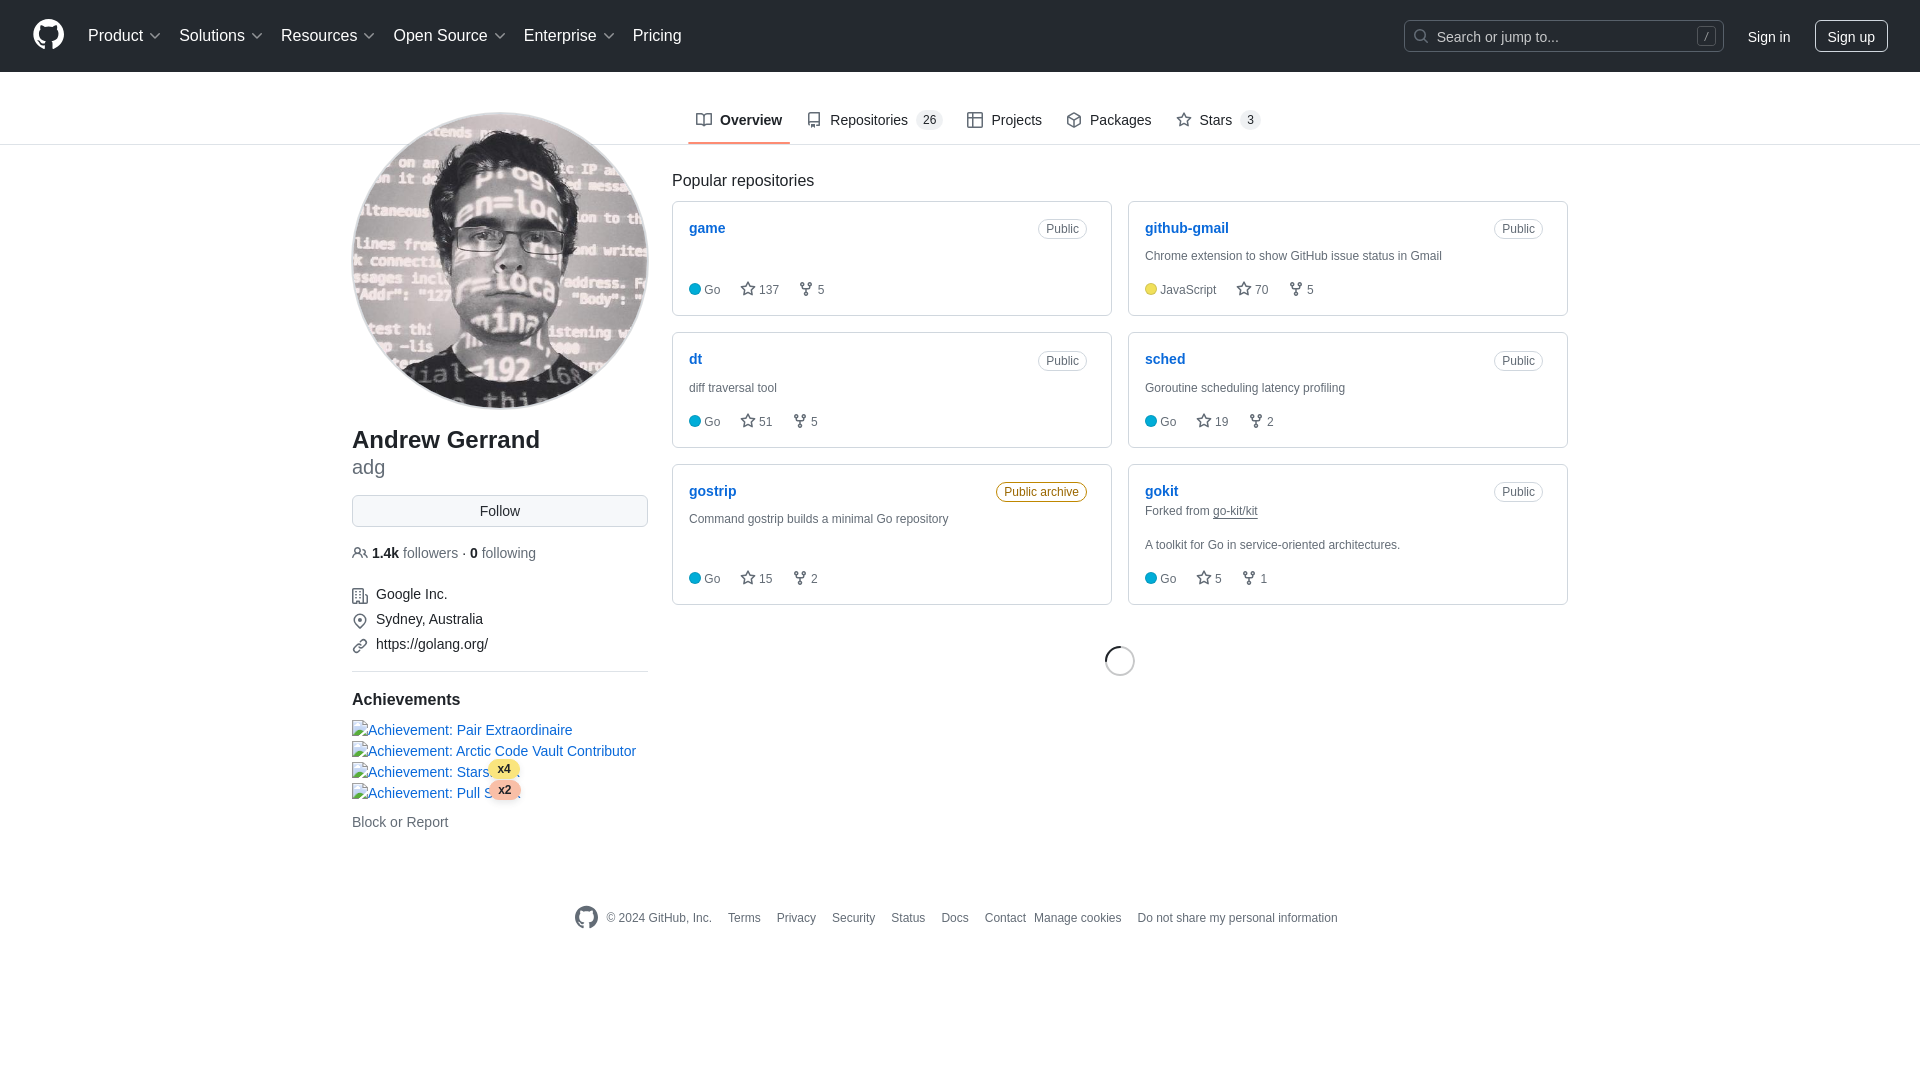 Image resolution: width=1920 pixels, height=1080 pixels. Describe the element at coordinates (328, 36) in the screenshot. I see `Resources` at that location.